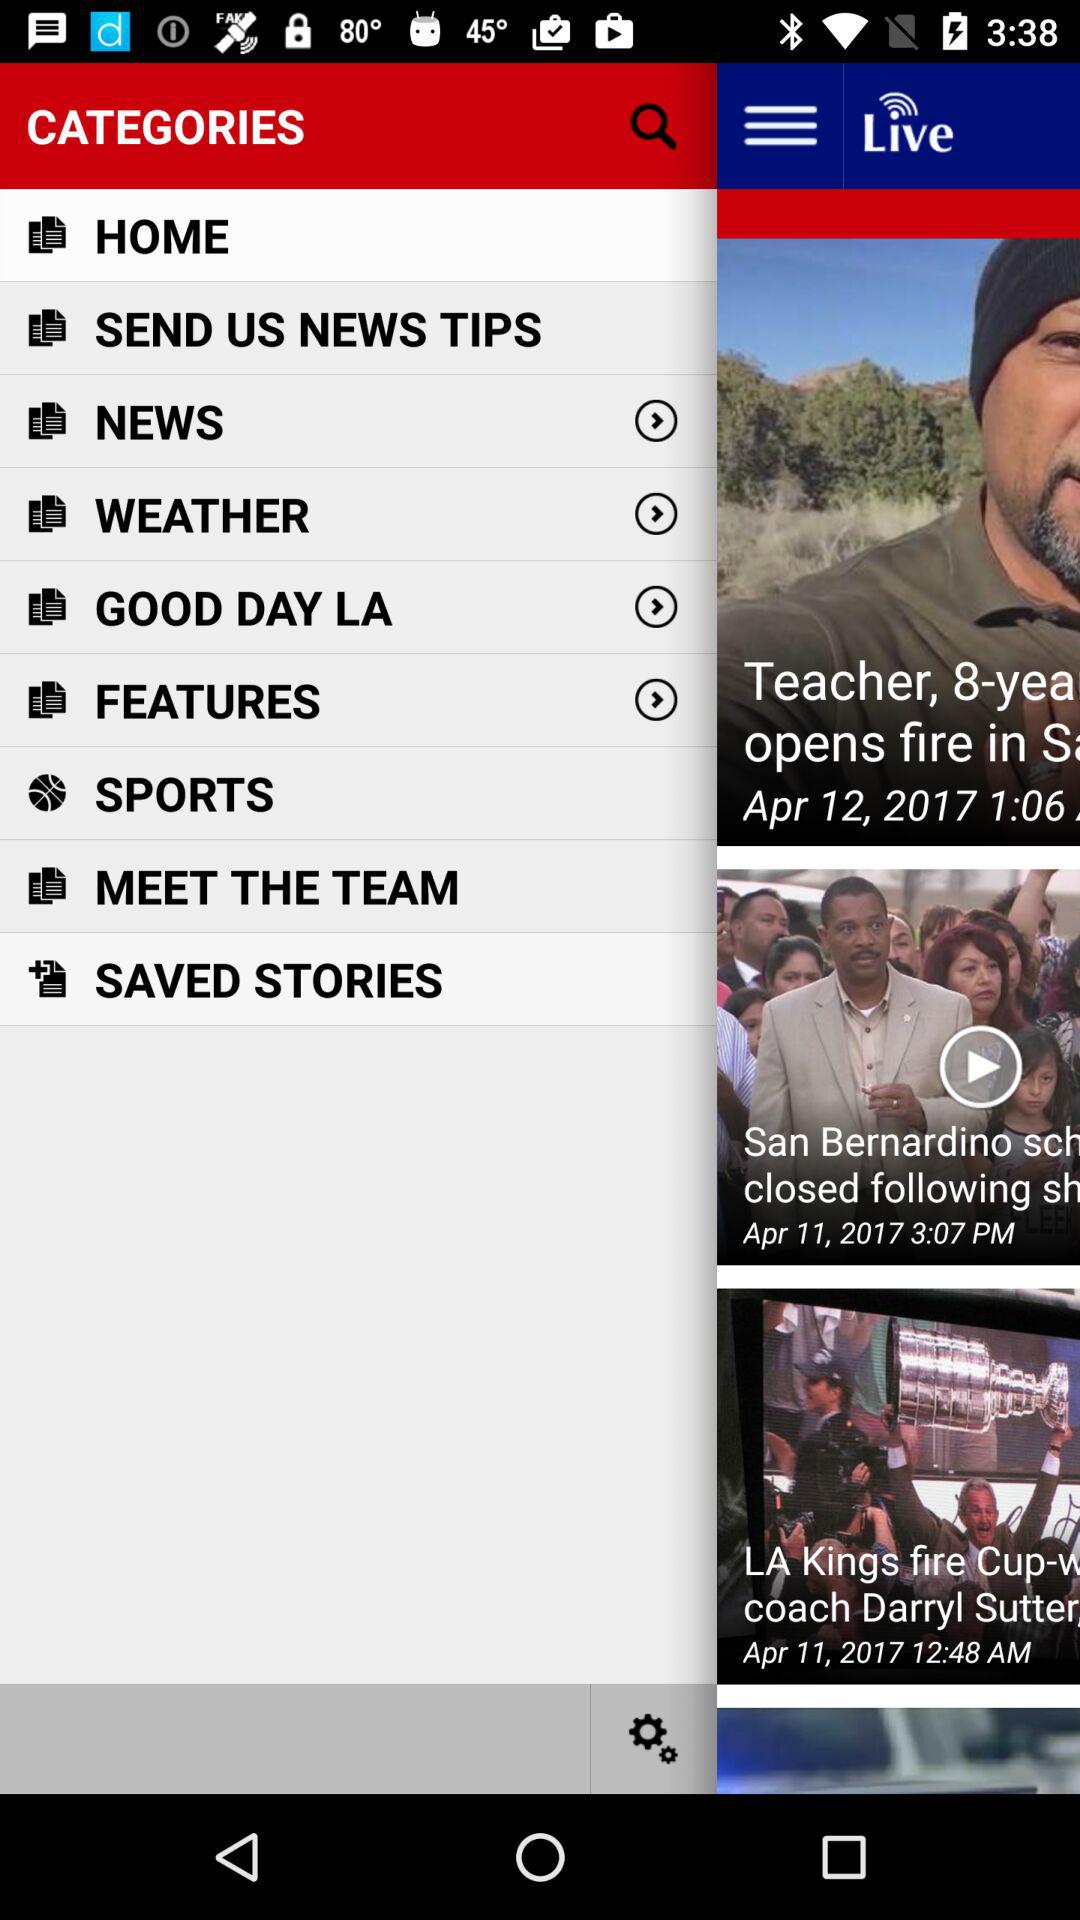 The image size is (1080, 1920). What do you see at coordinates (980, 1067) in the screenshot?
I see `turn on icon to the right of the saved stories item` at bounding box center [980, 1067].